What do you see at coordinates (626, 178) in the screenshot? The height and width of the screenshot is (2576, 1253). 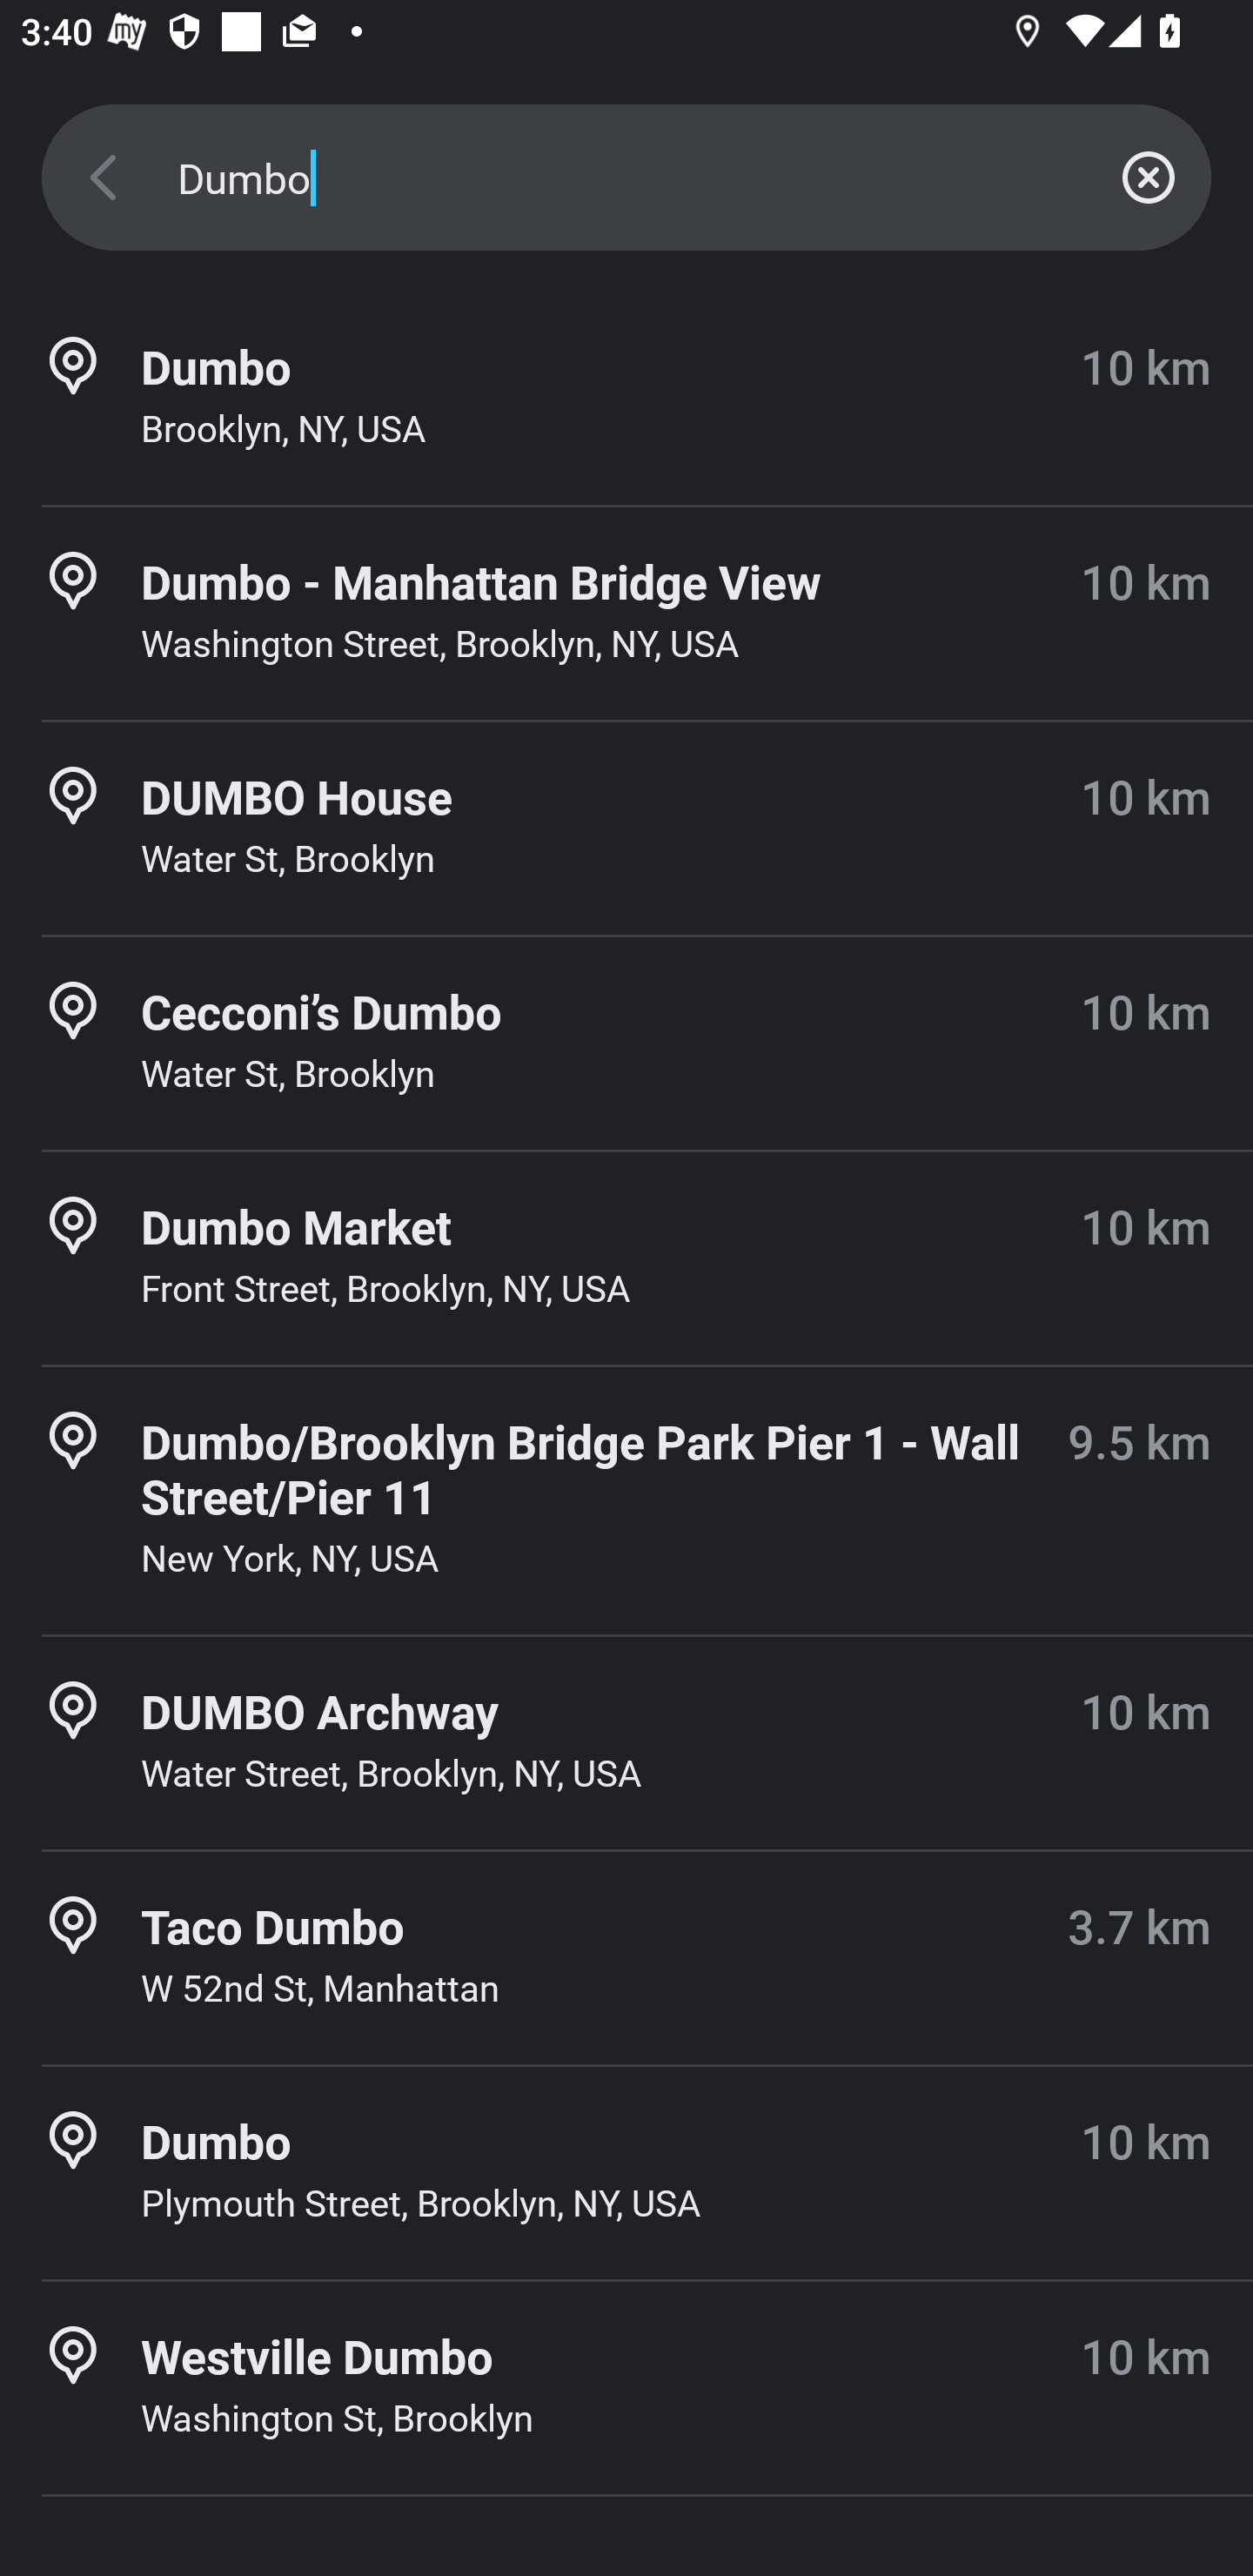 I see `Dumbo SEARCH_SCREEN_SEARCH_FIELD` at bounding box center [626, 178].